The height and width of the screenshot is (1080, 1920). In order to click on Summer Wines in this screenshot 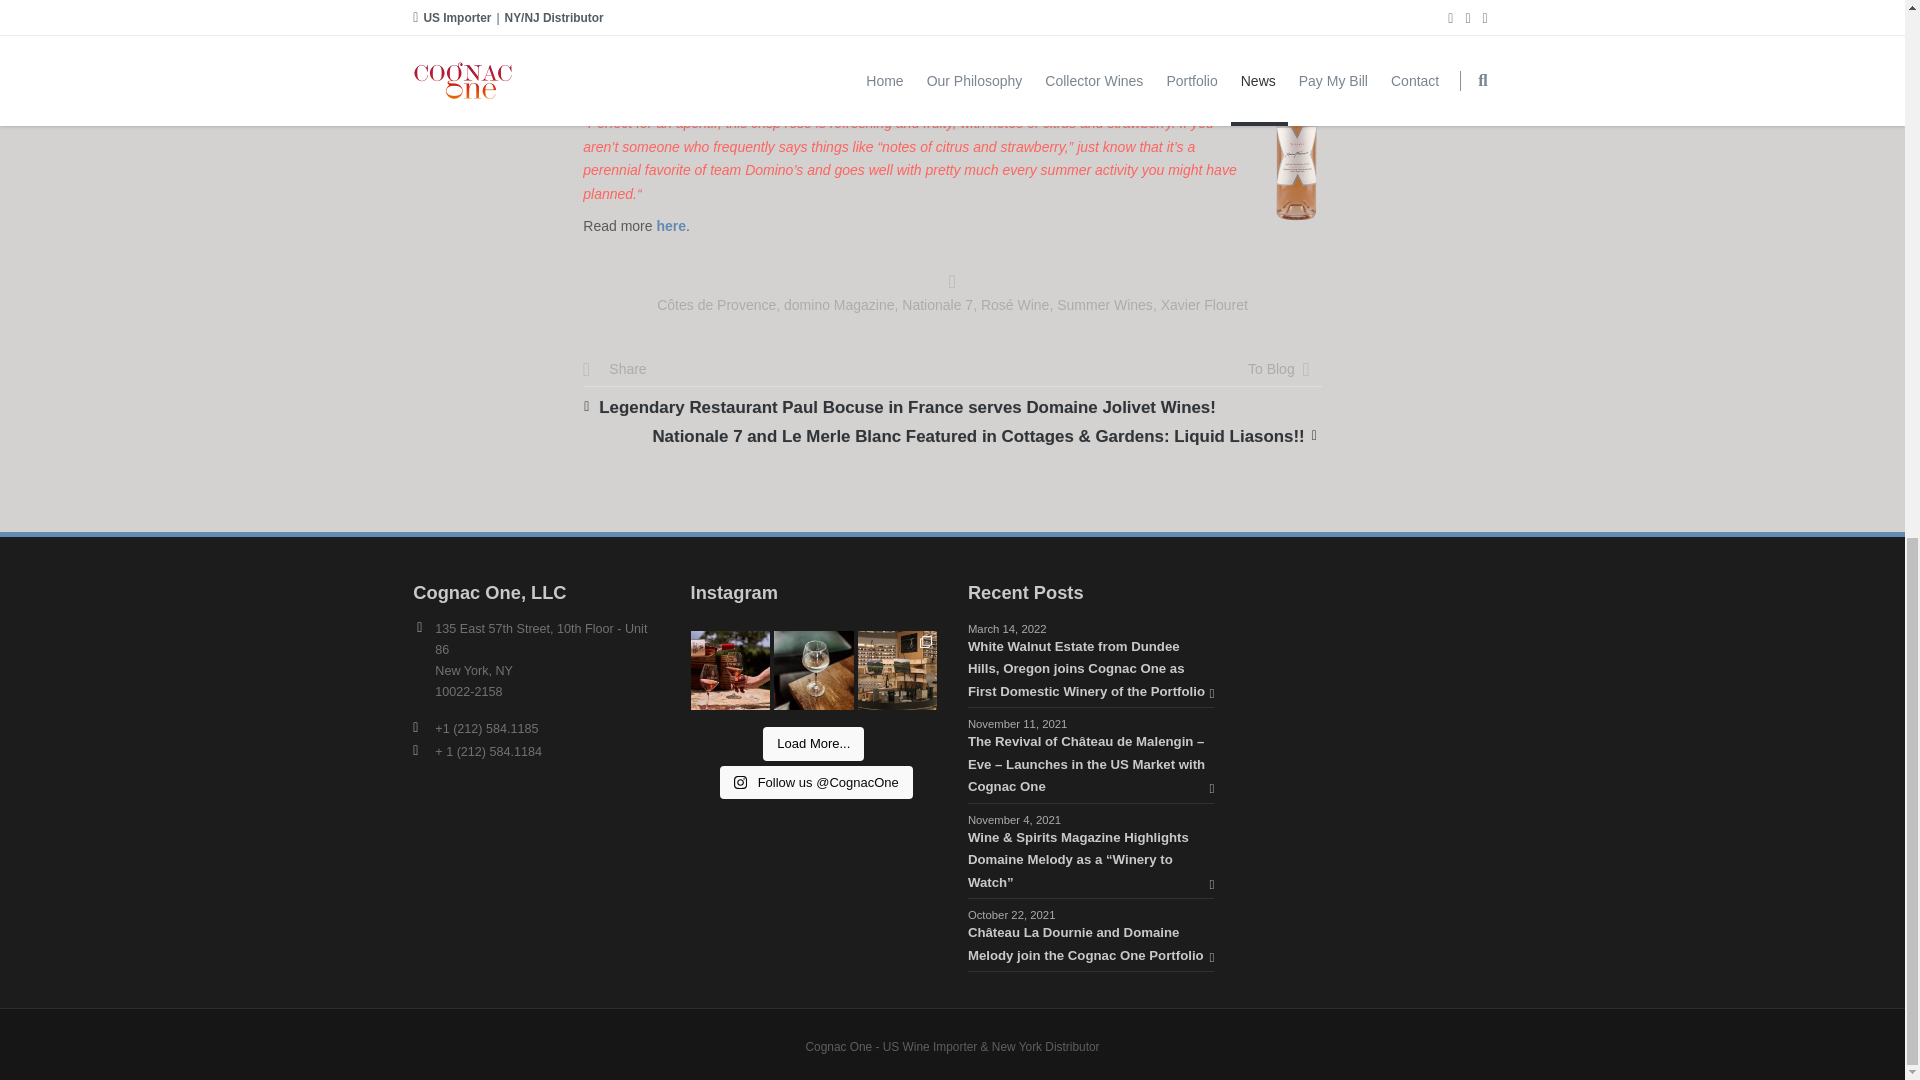, I will do `click(1105, 305)`.